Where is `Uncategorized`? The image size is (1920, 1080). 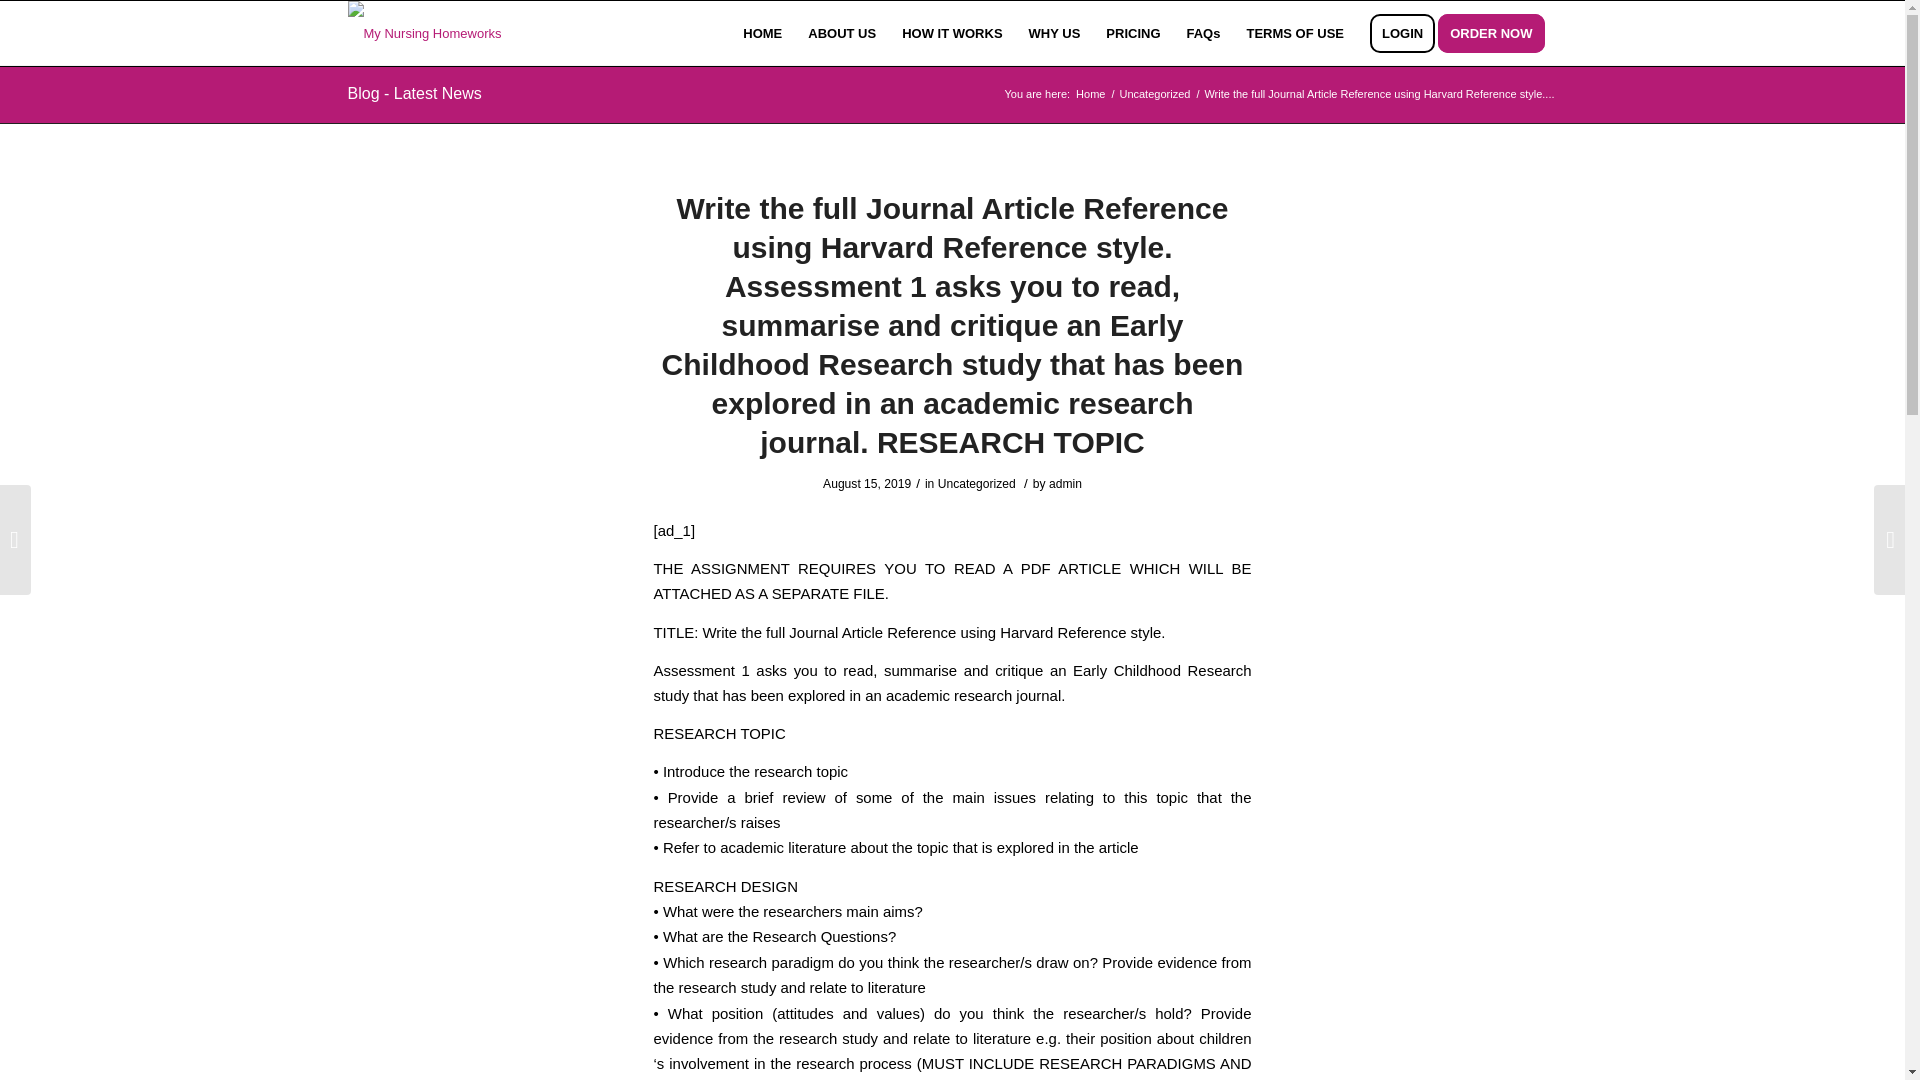 Uncategorized is located at coordinates (976, 484).